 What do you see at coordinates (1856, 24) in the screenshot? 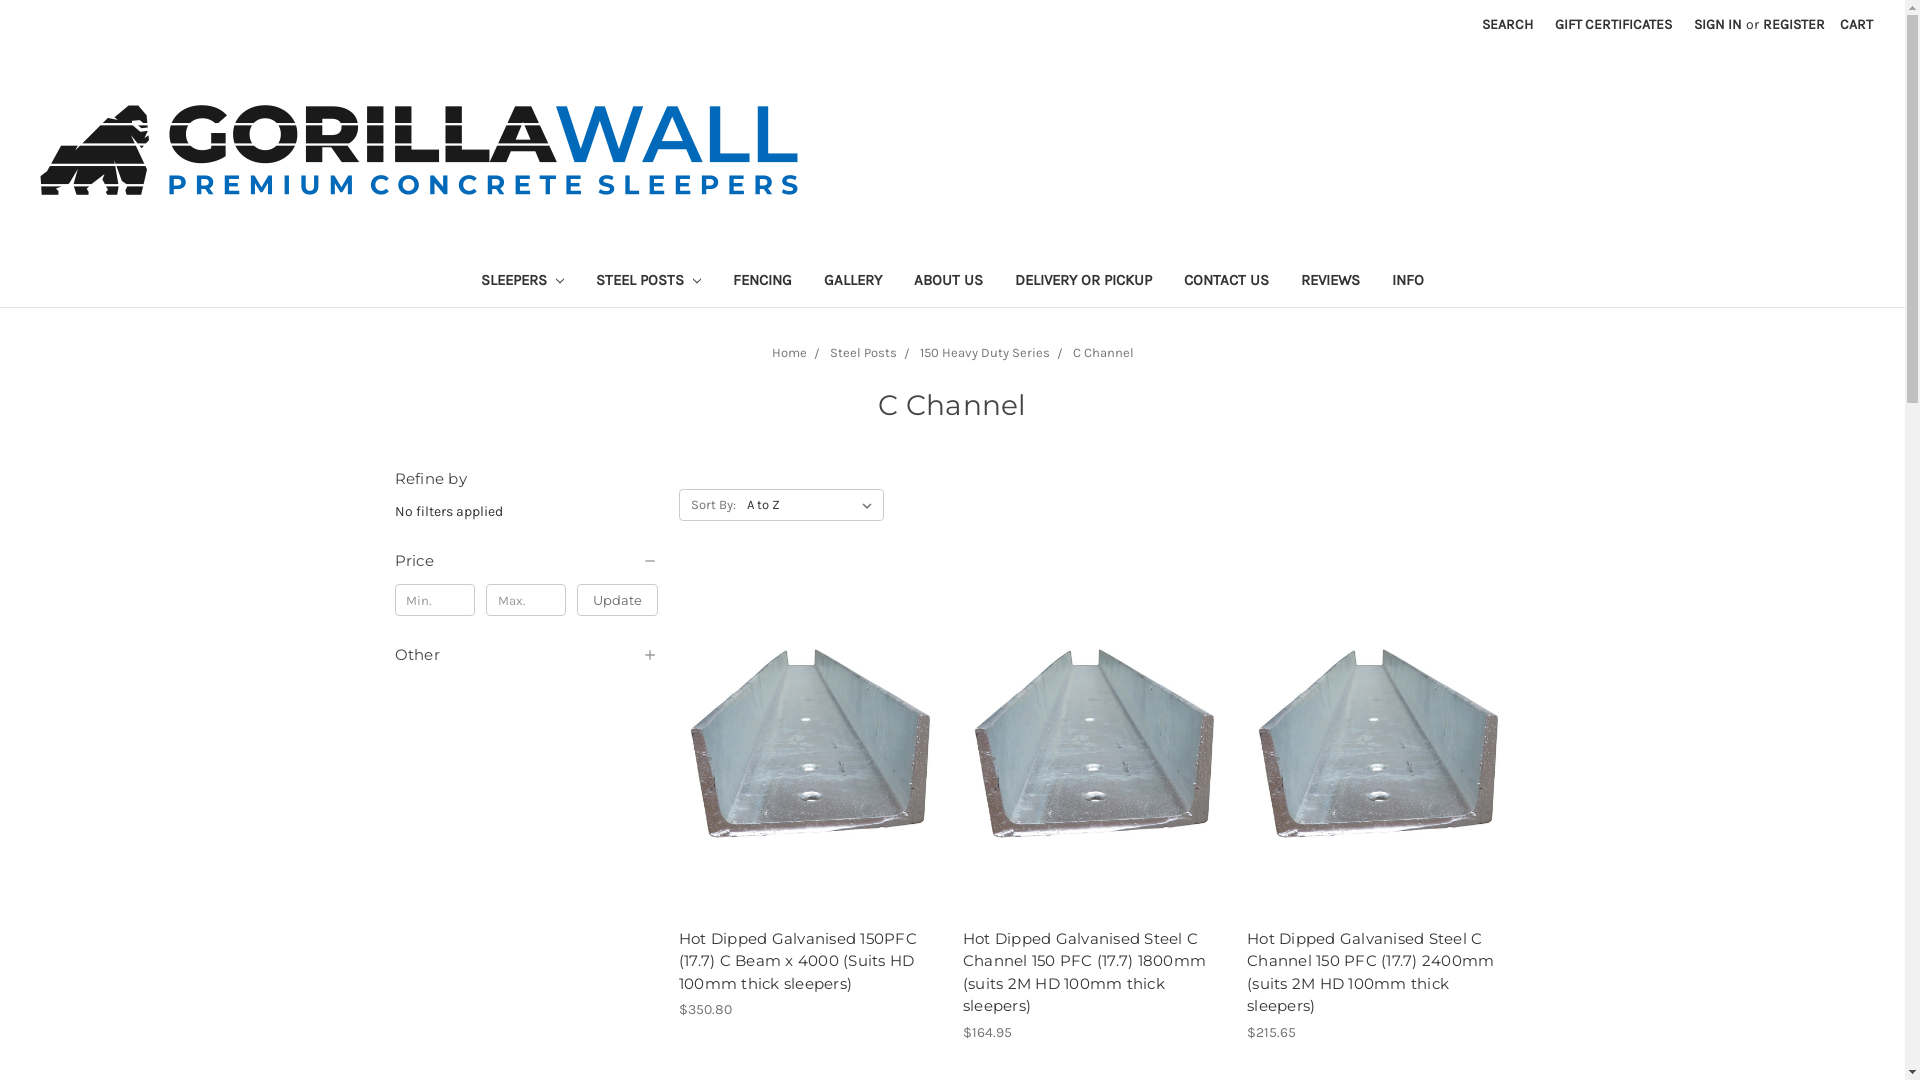
I see `CART` at bounding box center [1856, 24].